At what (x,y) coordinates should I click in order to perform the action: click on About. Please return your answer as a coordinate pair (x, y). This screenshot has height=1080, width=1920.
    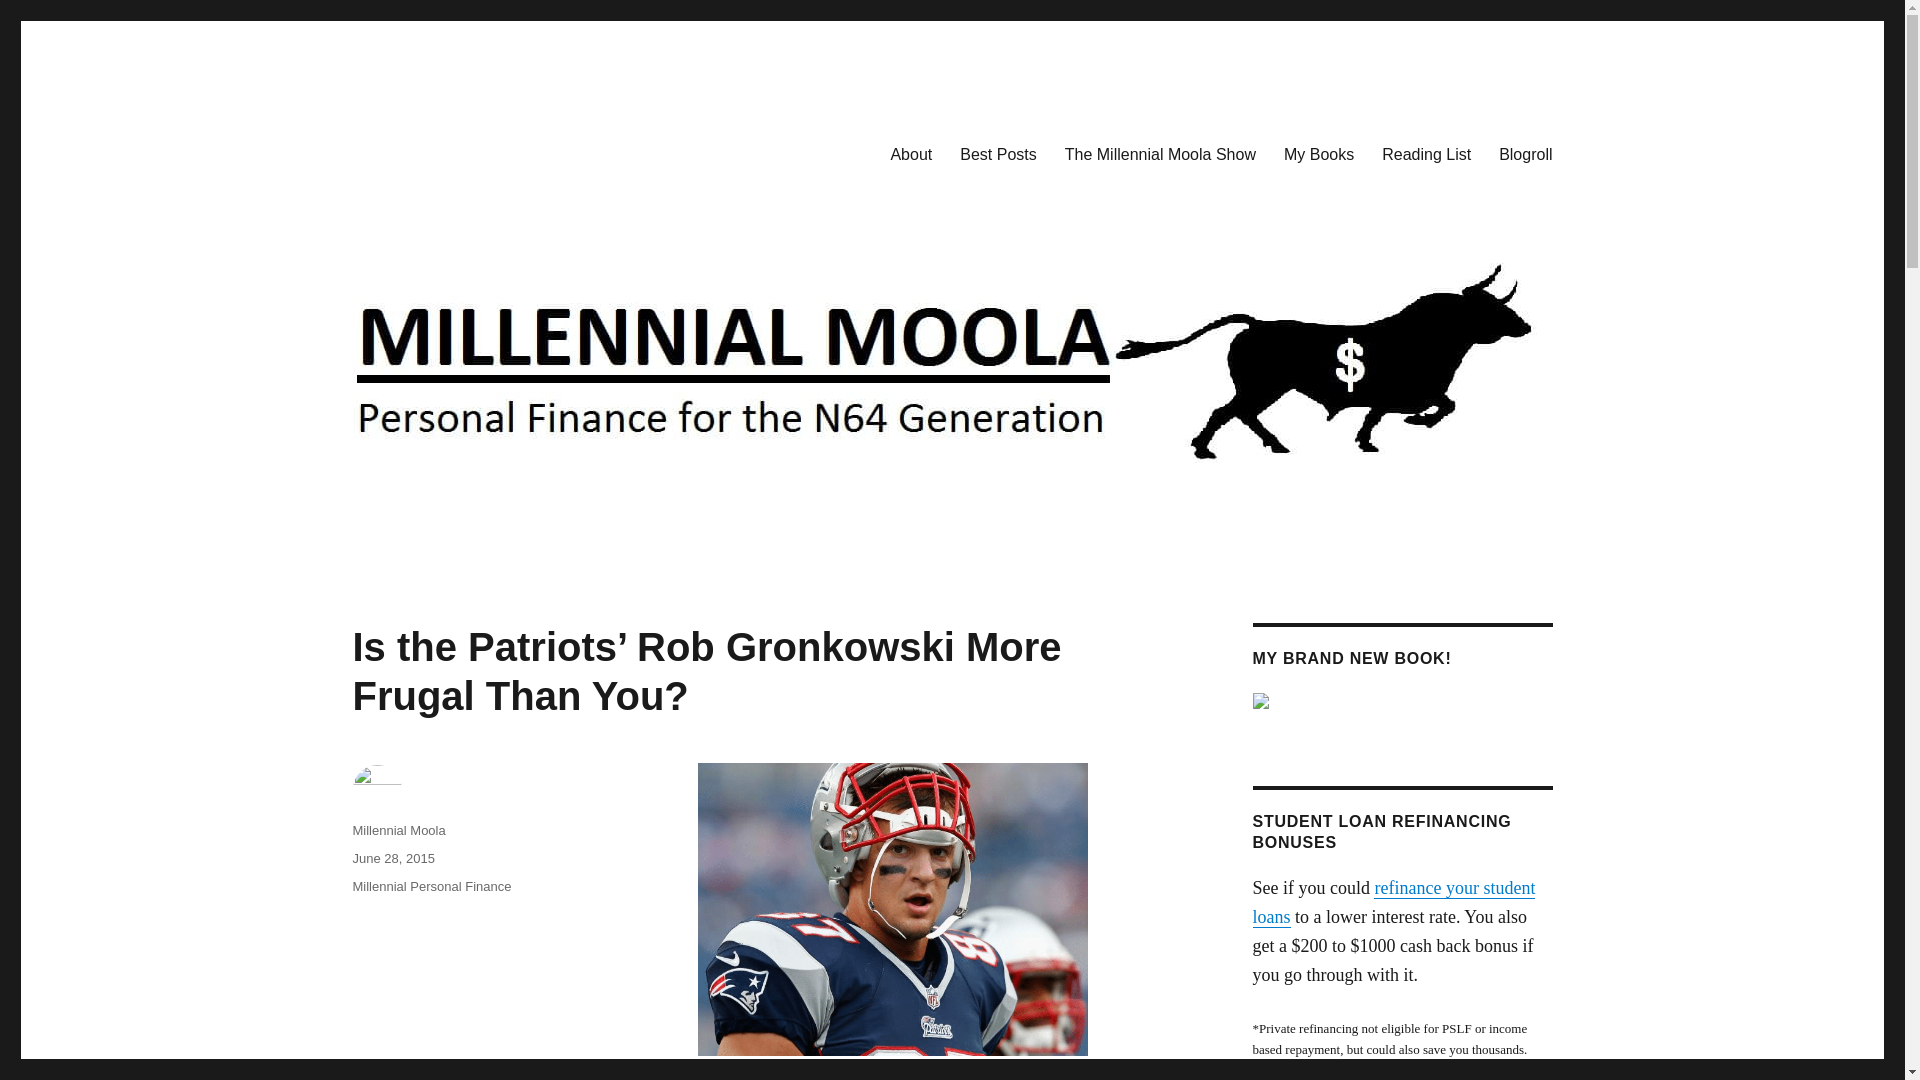
    Looking at the image, I should click on (910, 153).